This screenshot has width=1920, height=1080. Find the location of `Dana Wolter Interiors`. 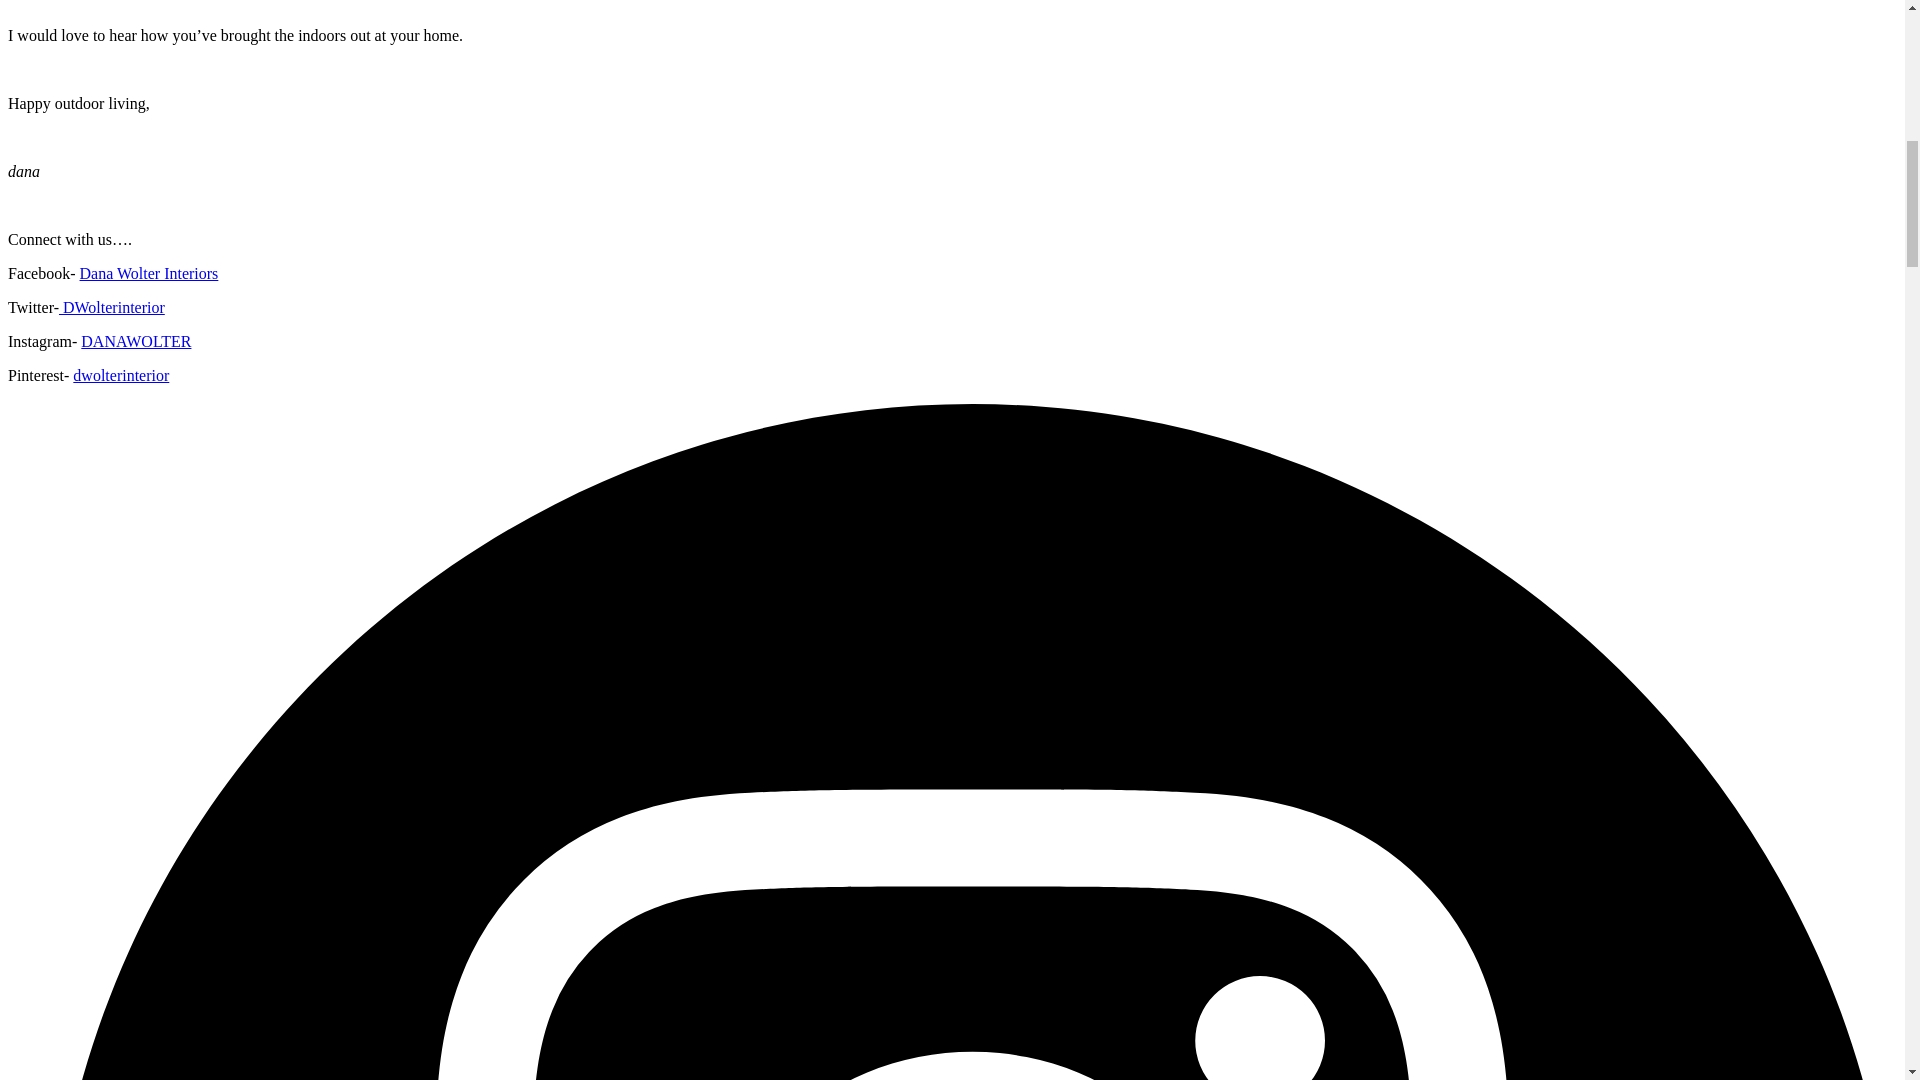

Dana Wolter Interiors is located at coordinates (149, 272).